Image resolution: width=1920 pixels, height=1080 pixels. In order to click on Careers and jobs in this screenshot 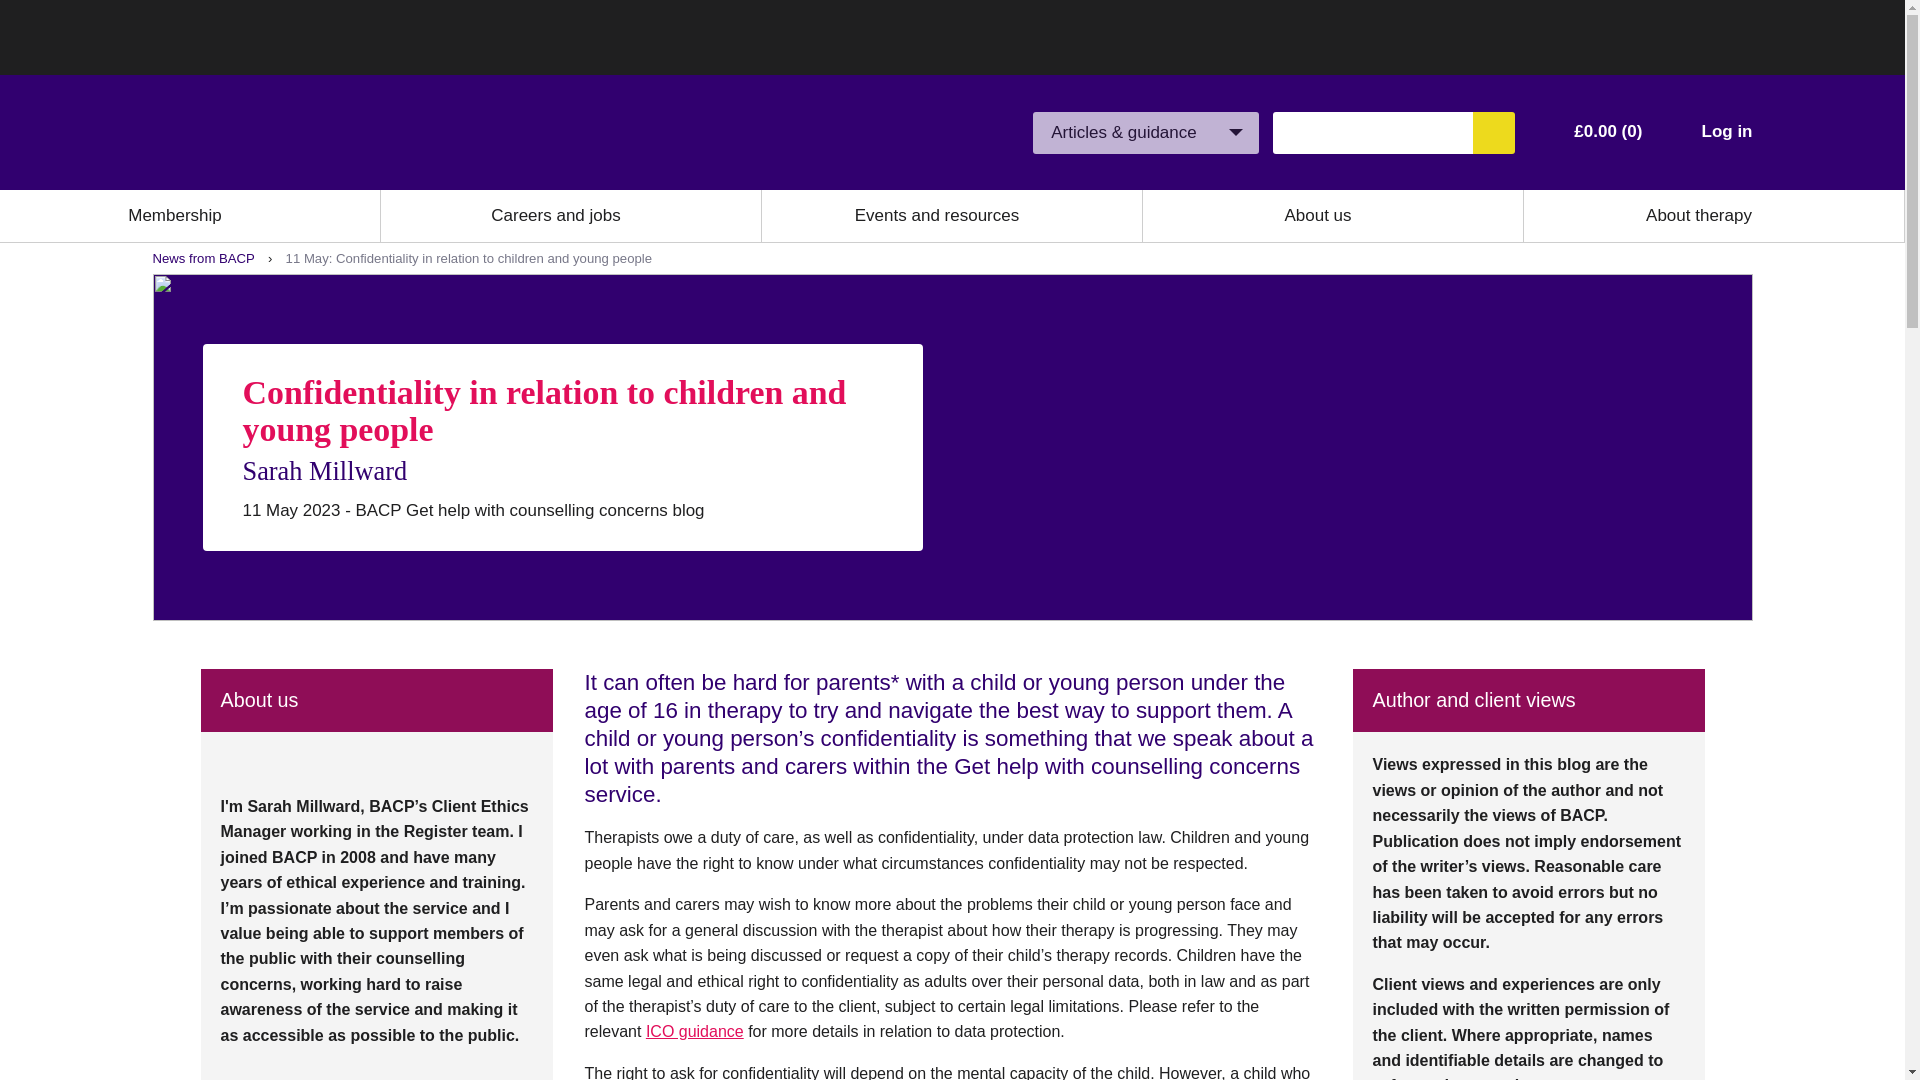, I will do `click(556, 216)`.